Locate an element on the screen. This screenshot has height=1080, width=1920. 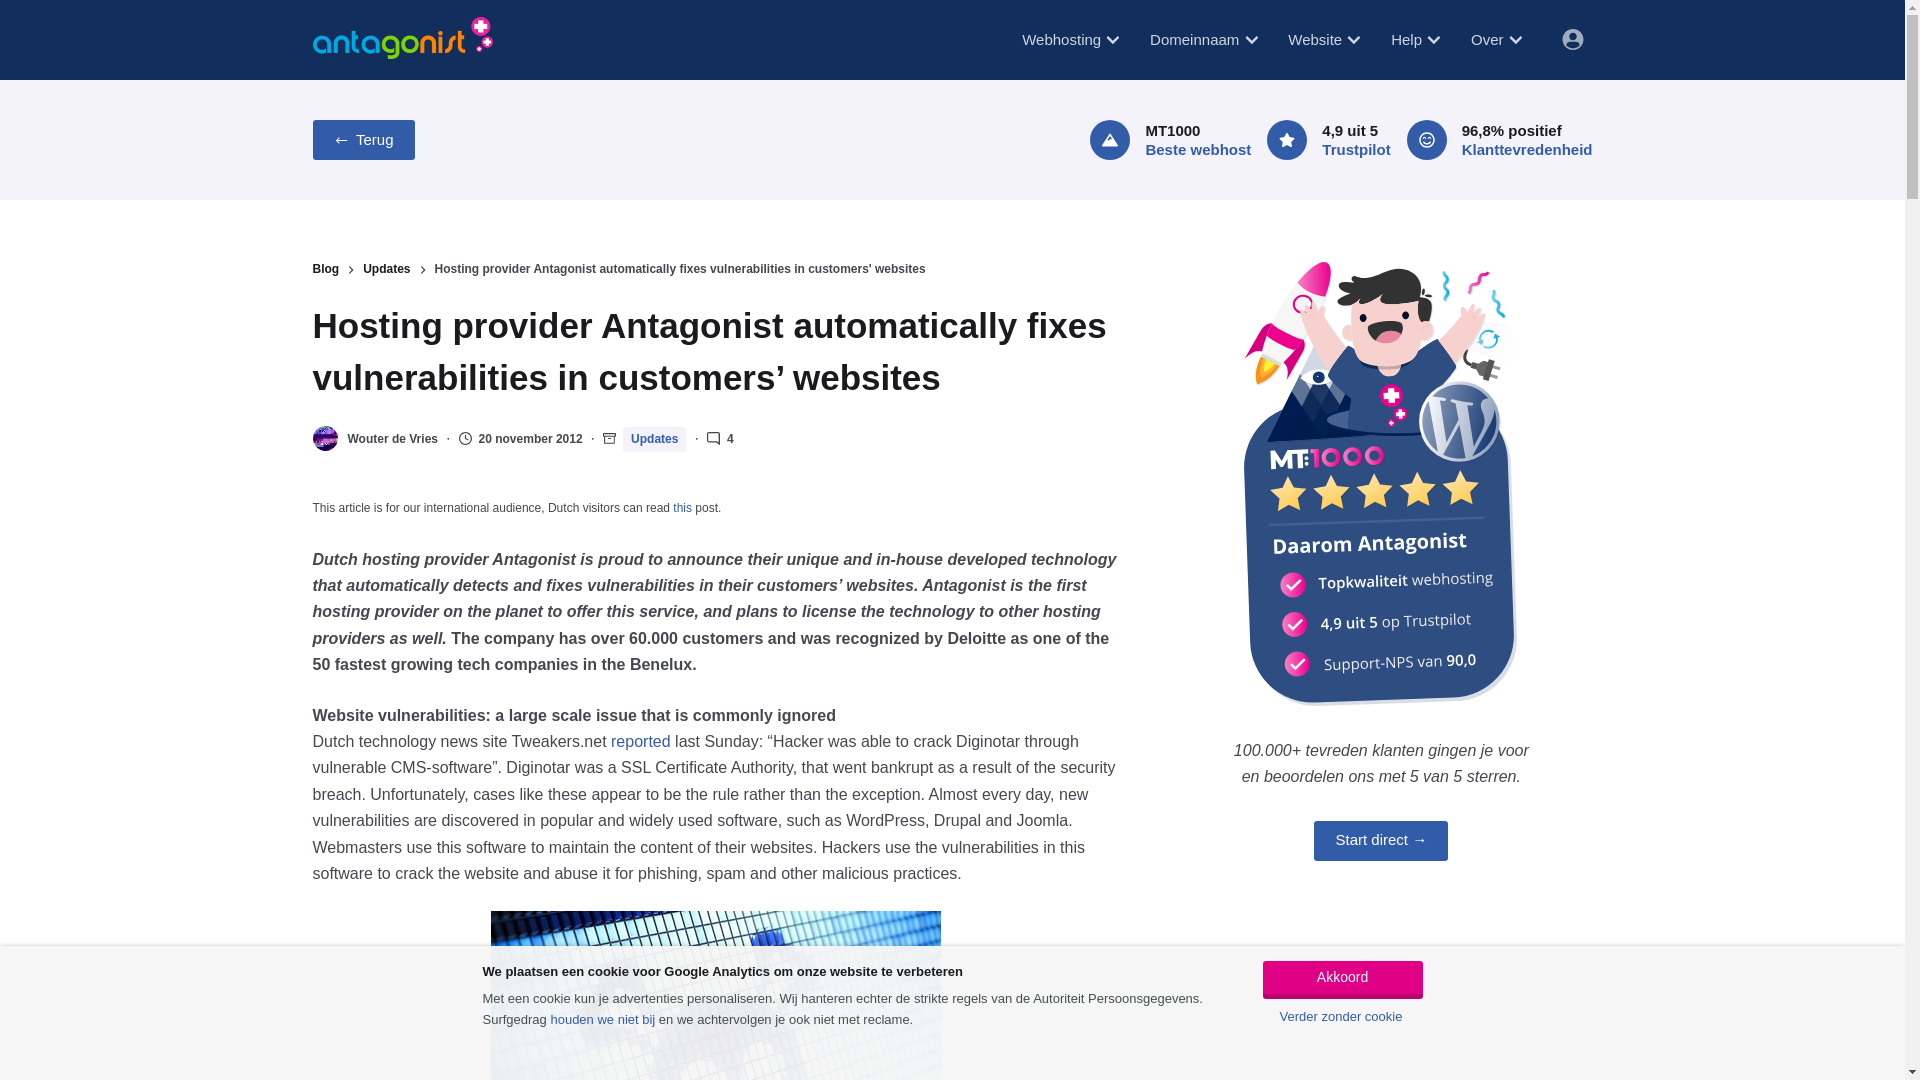
Terug is located at coordinates (362, 139).